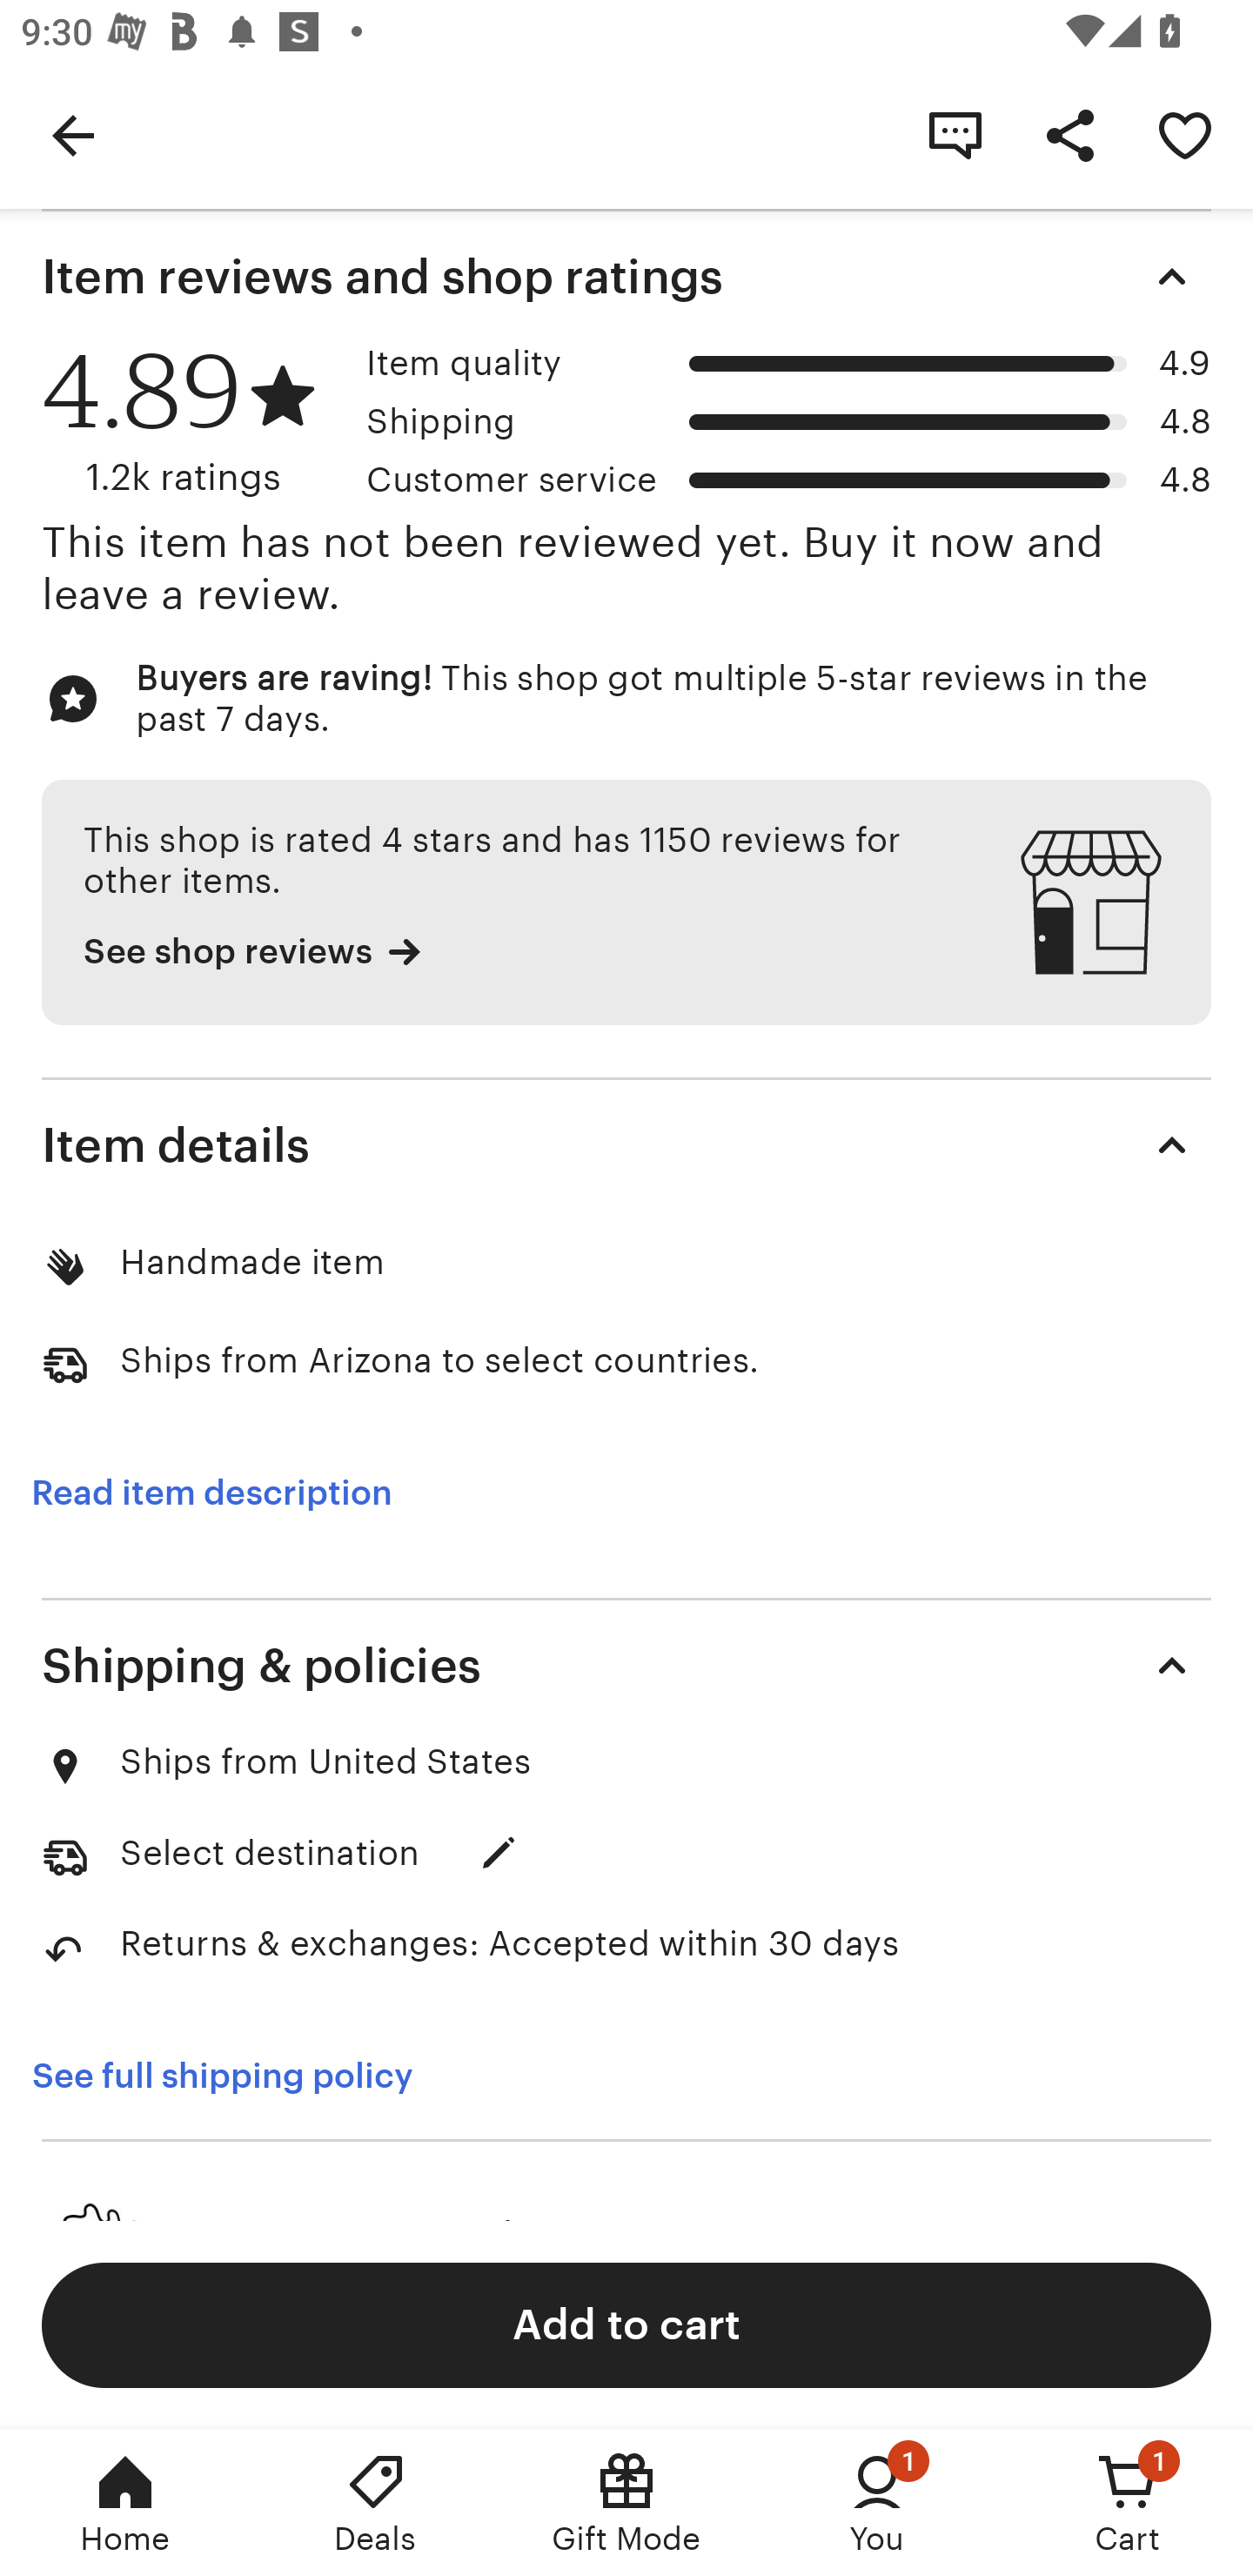  I want to click on You, 1 new notification You, so click(877, 2503).